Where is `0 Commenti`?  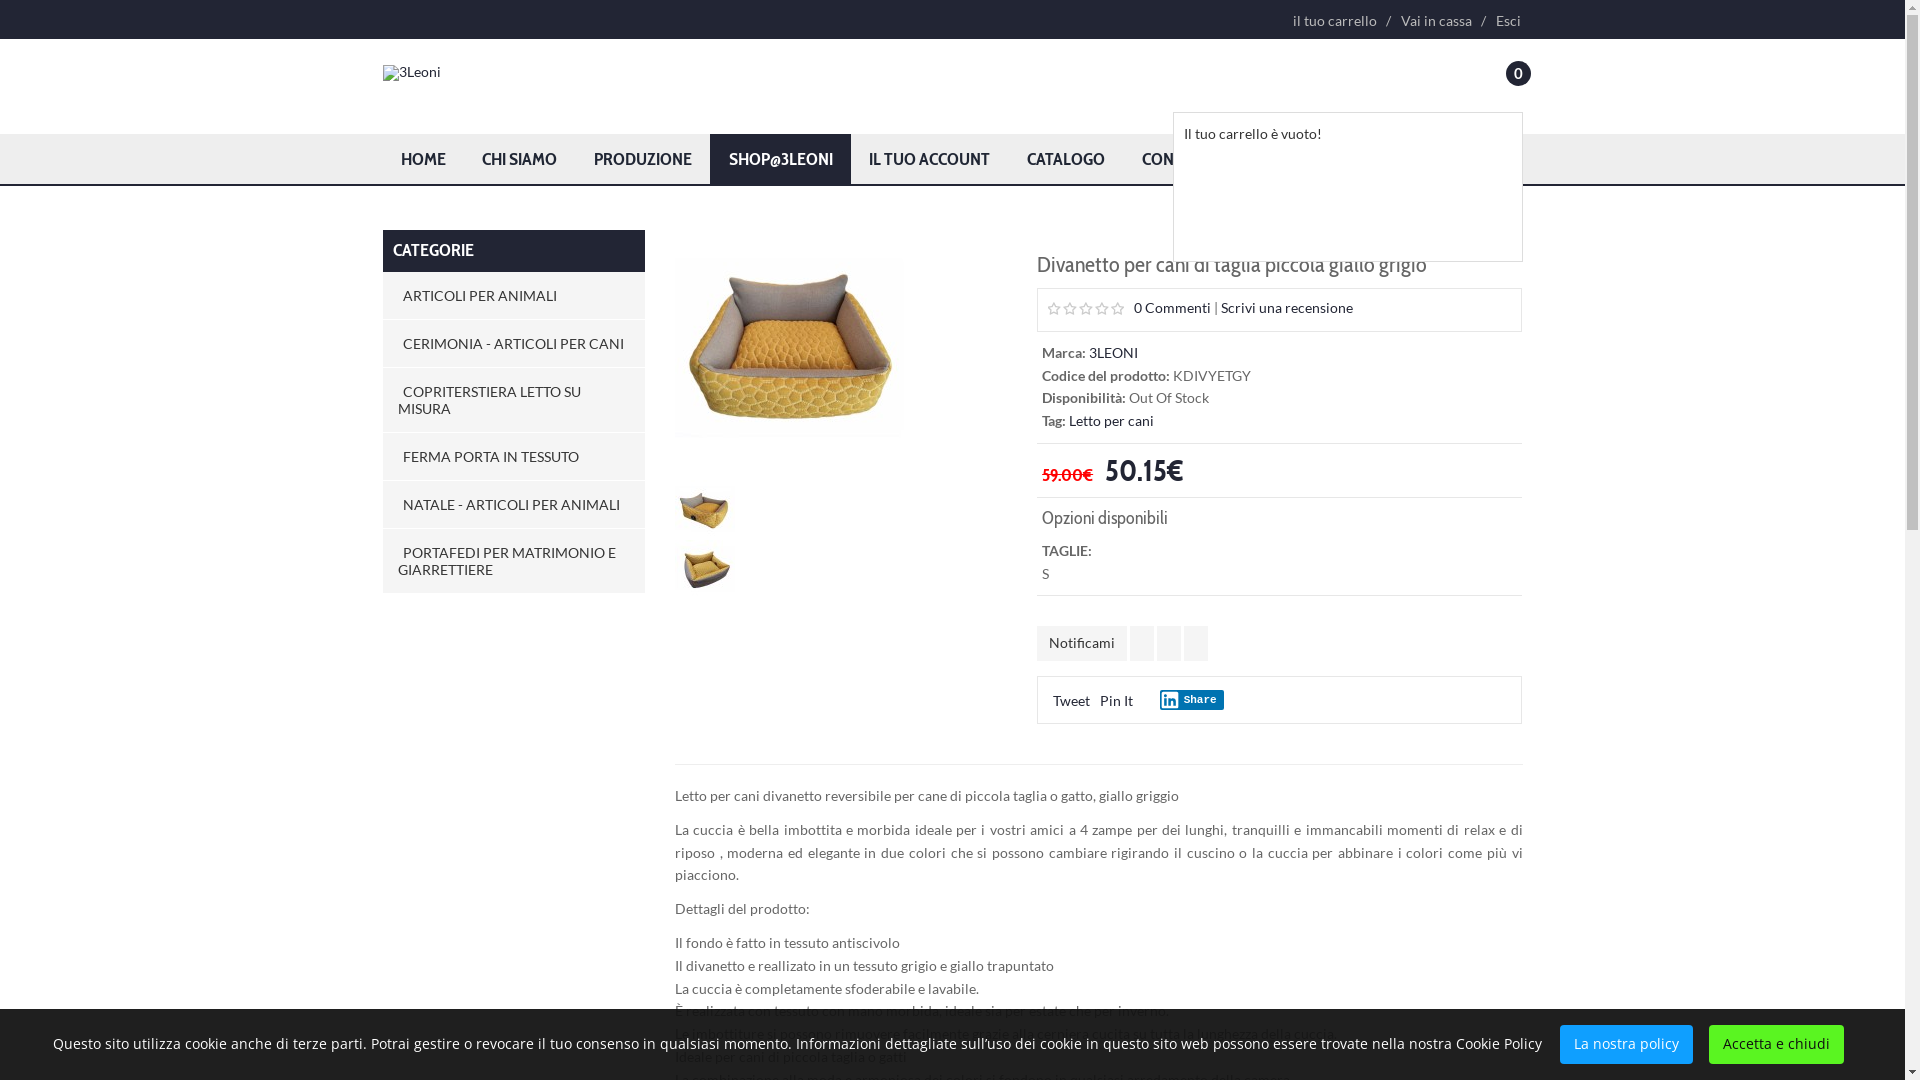 0 Commenti is located at coordinates (1172, 308).